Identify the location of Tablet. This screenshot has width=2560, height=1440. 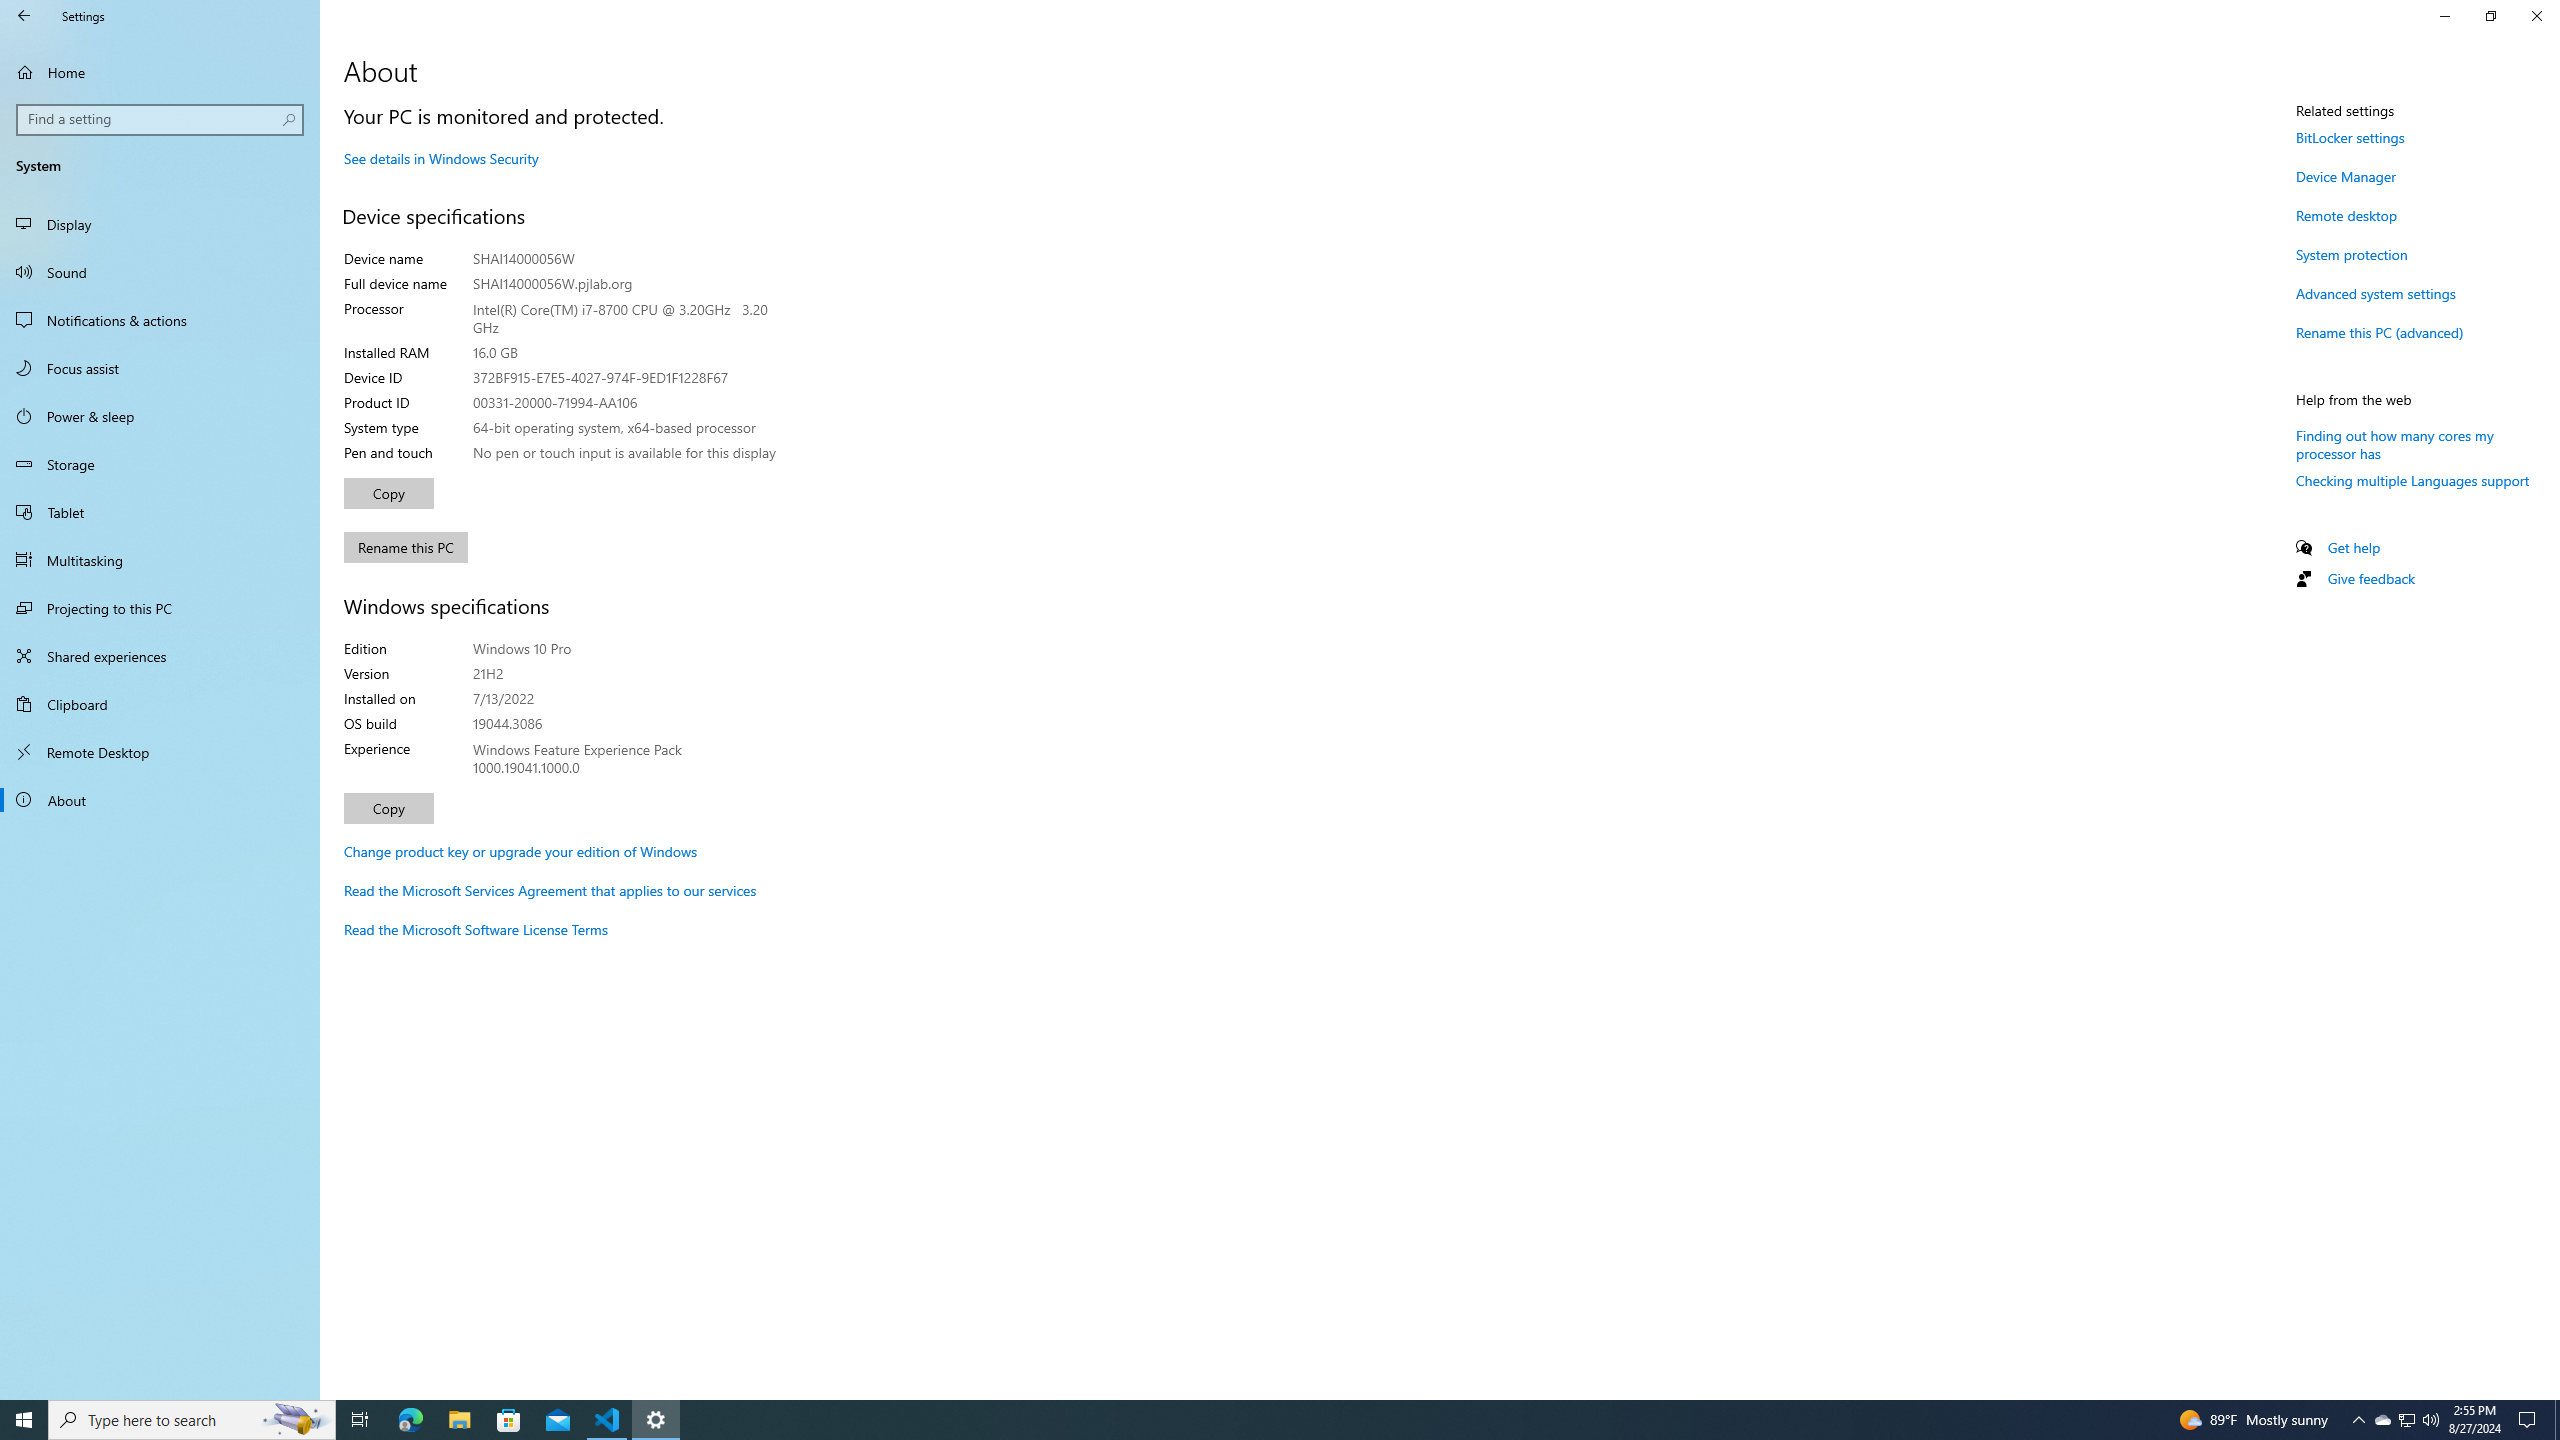
(160, 512).